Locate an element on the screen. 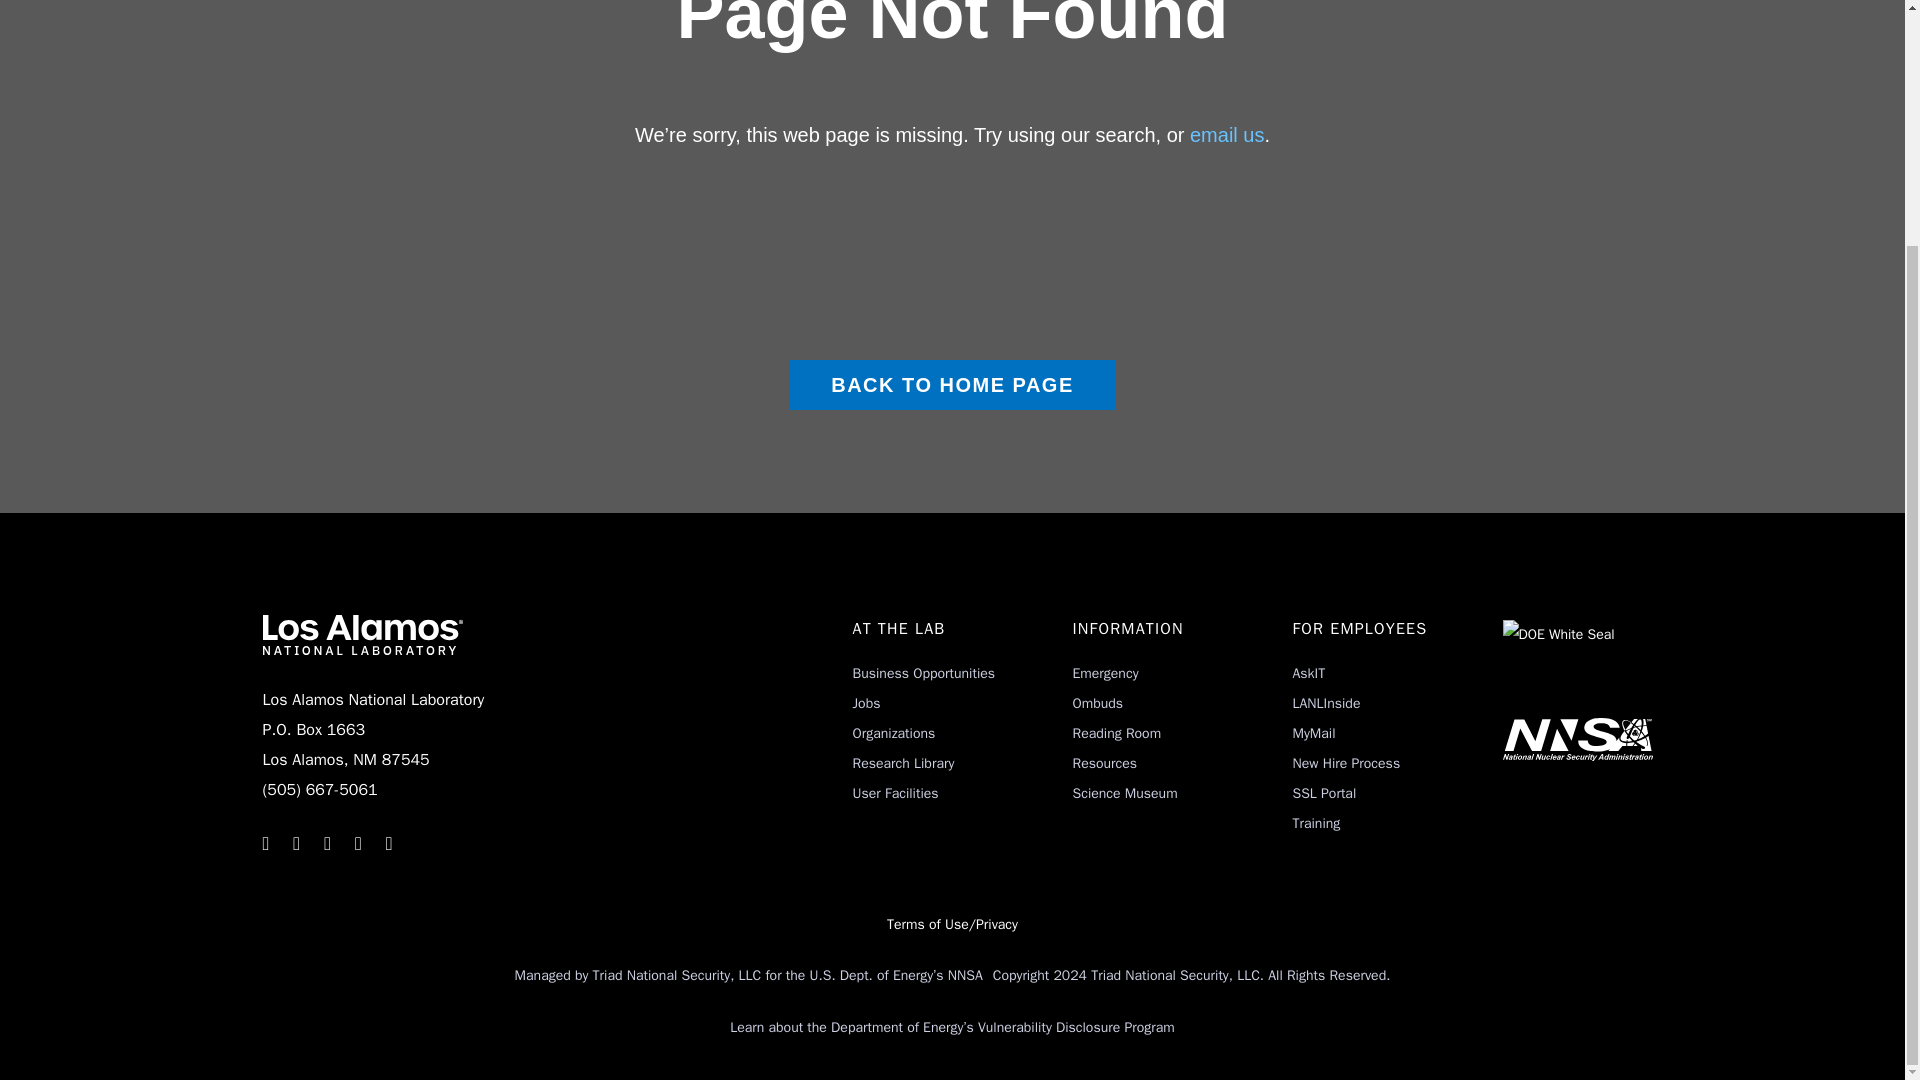  email us is located at coordinates (1226, 134).